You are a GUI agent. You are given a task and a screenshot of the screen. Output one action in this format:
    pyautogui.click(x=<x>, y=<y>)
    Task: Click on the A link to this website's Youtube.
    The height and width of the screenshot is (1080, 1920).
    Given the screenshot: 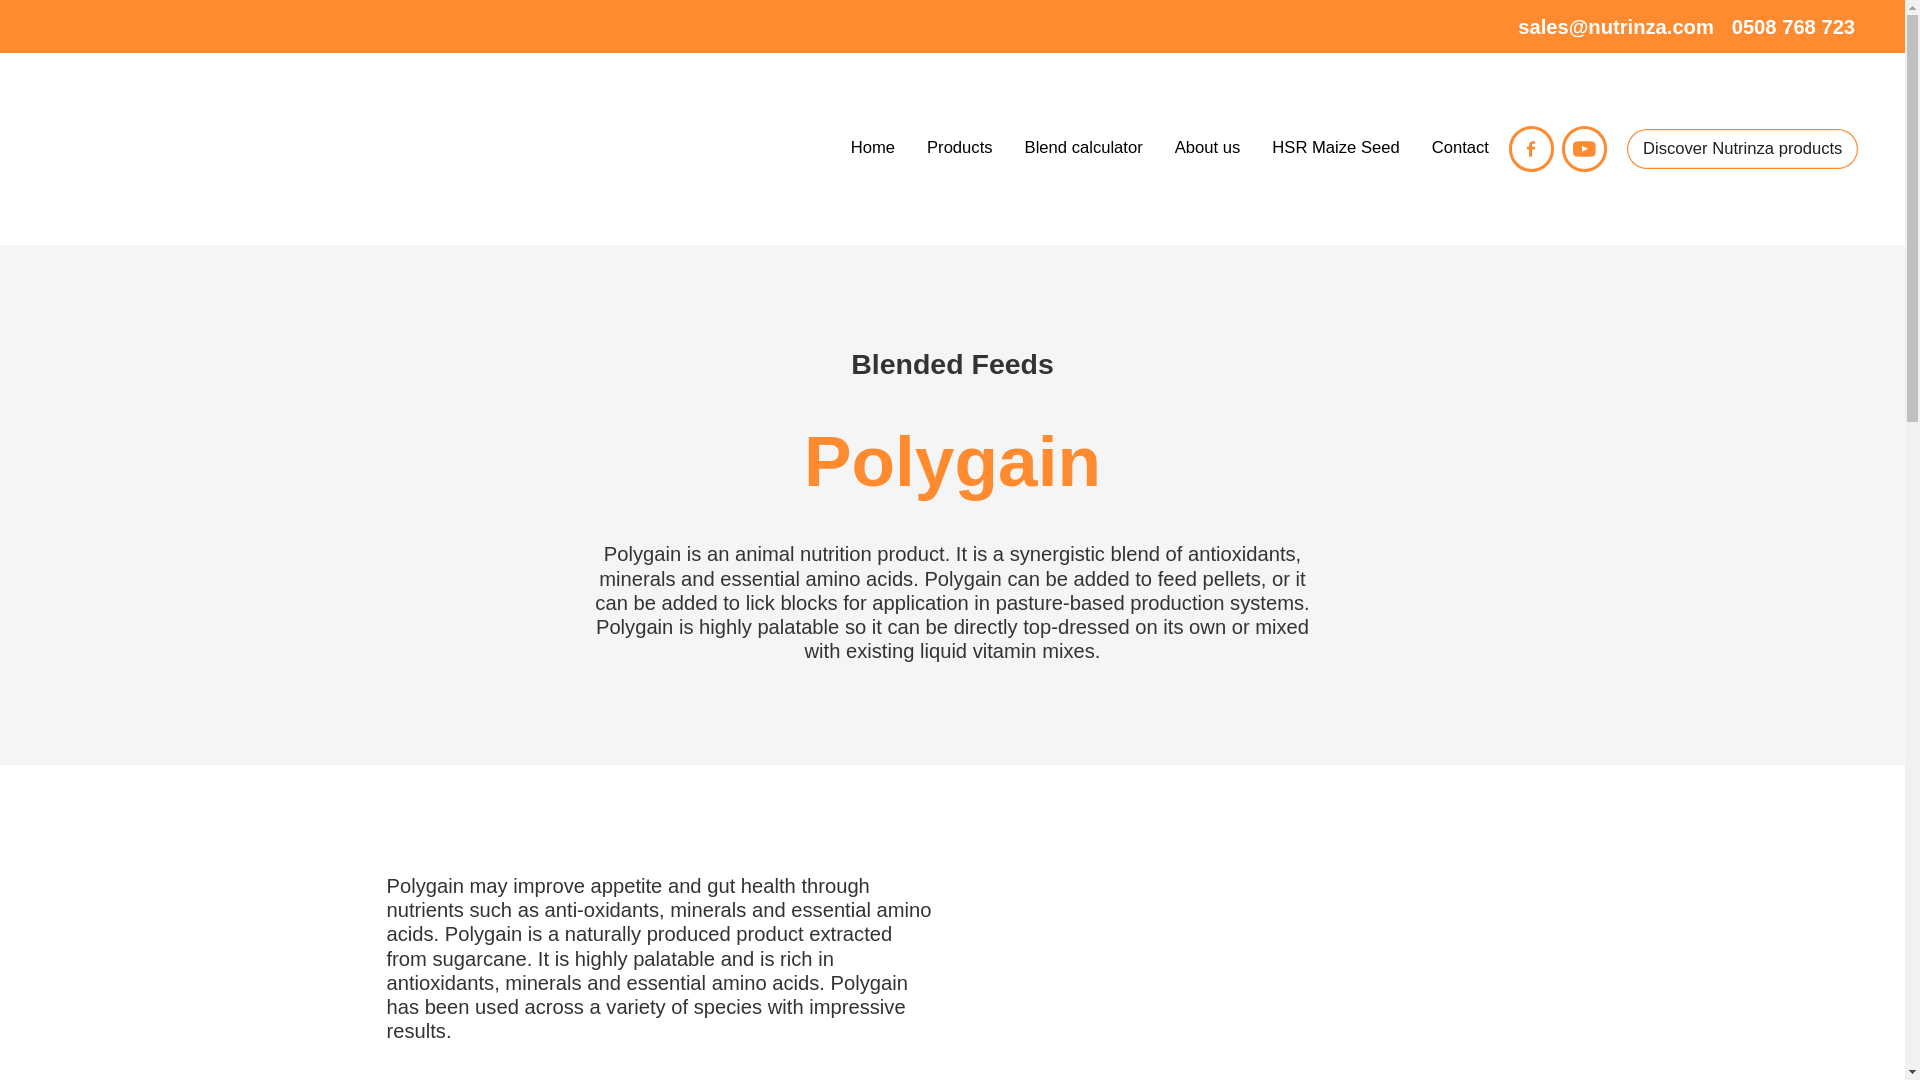 What is the action you would take?
    pyautogui.click(x=1584, y=148)
    